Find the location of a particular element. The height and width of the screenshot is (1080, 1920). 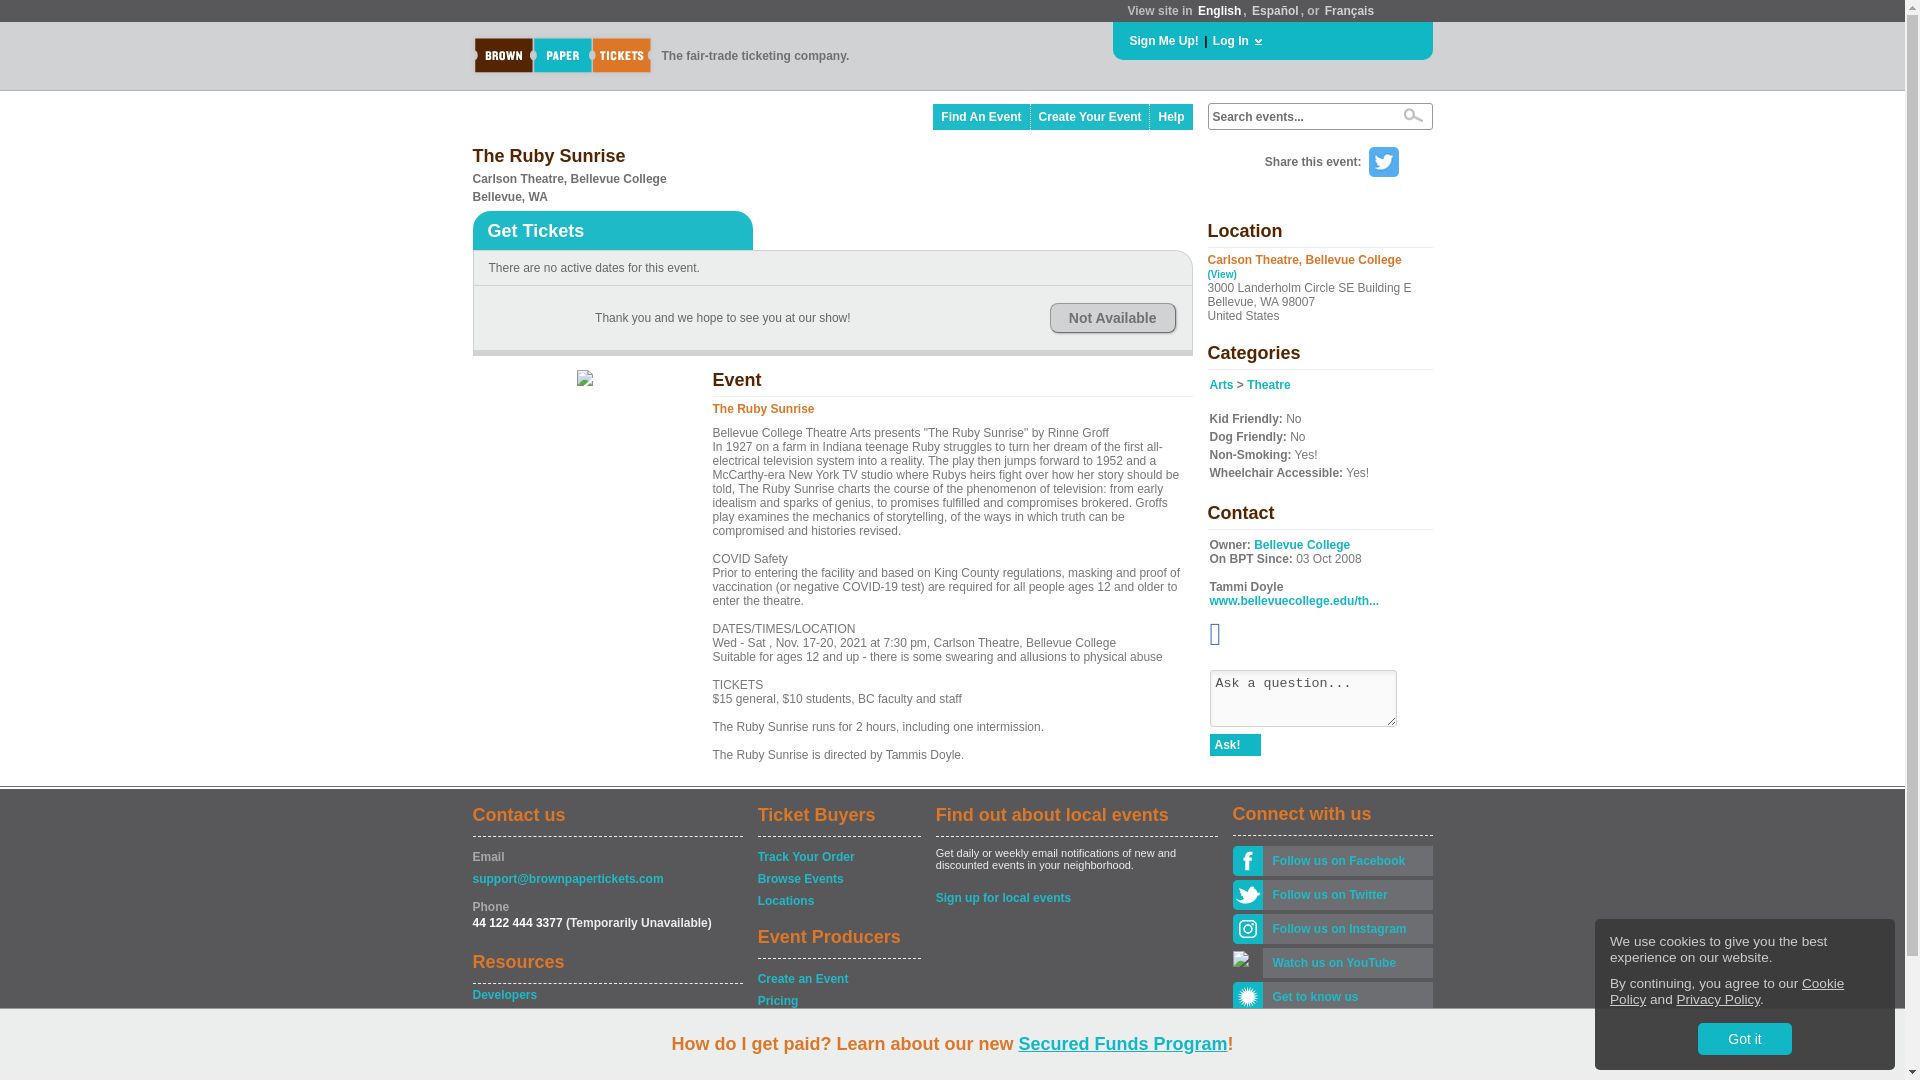

Ask! is located at coordinates (1235, 745).